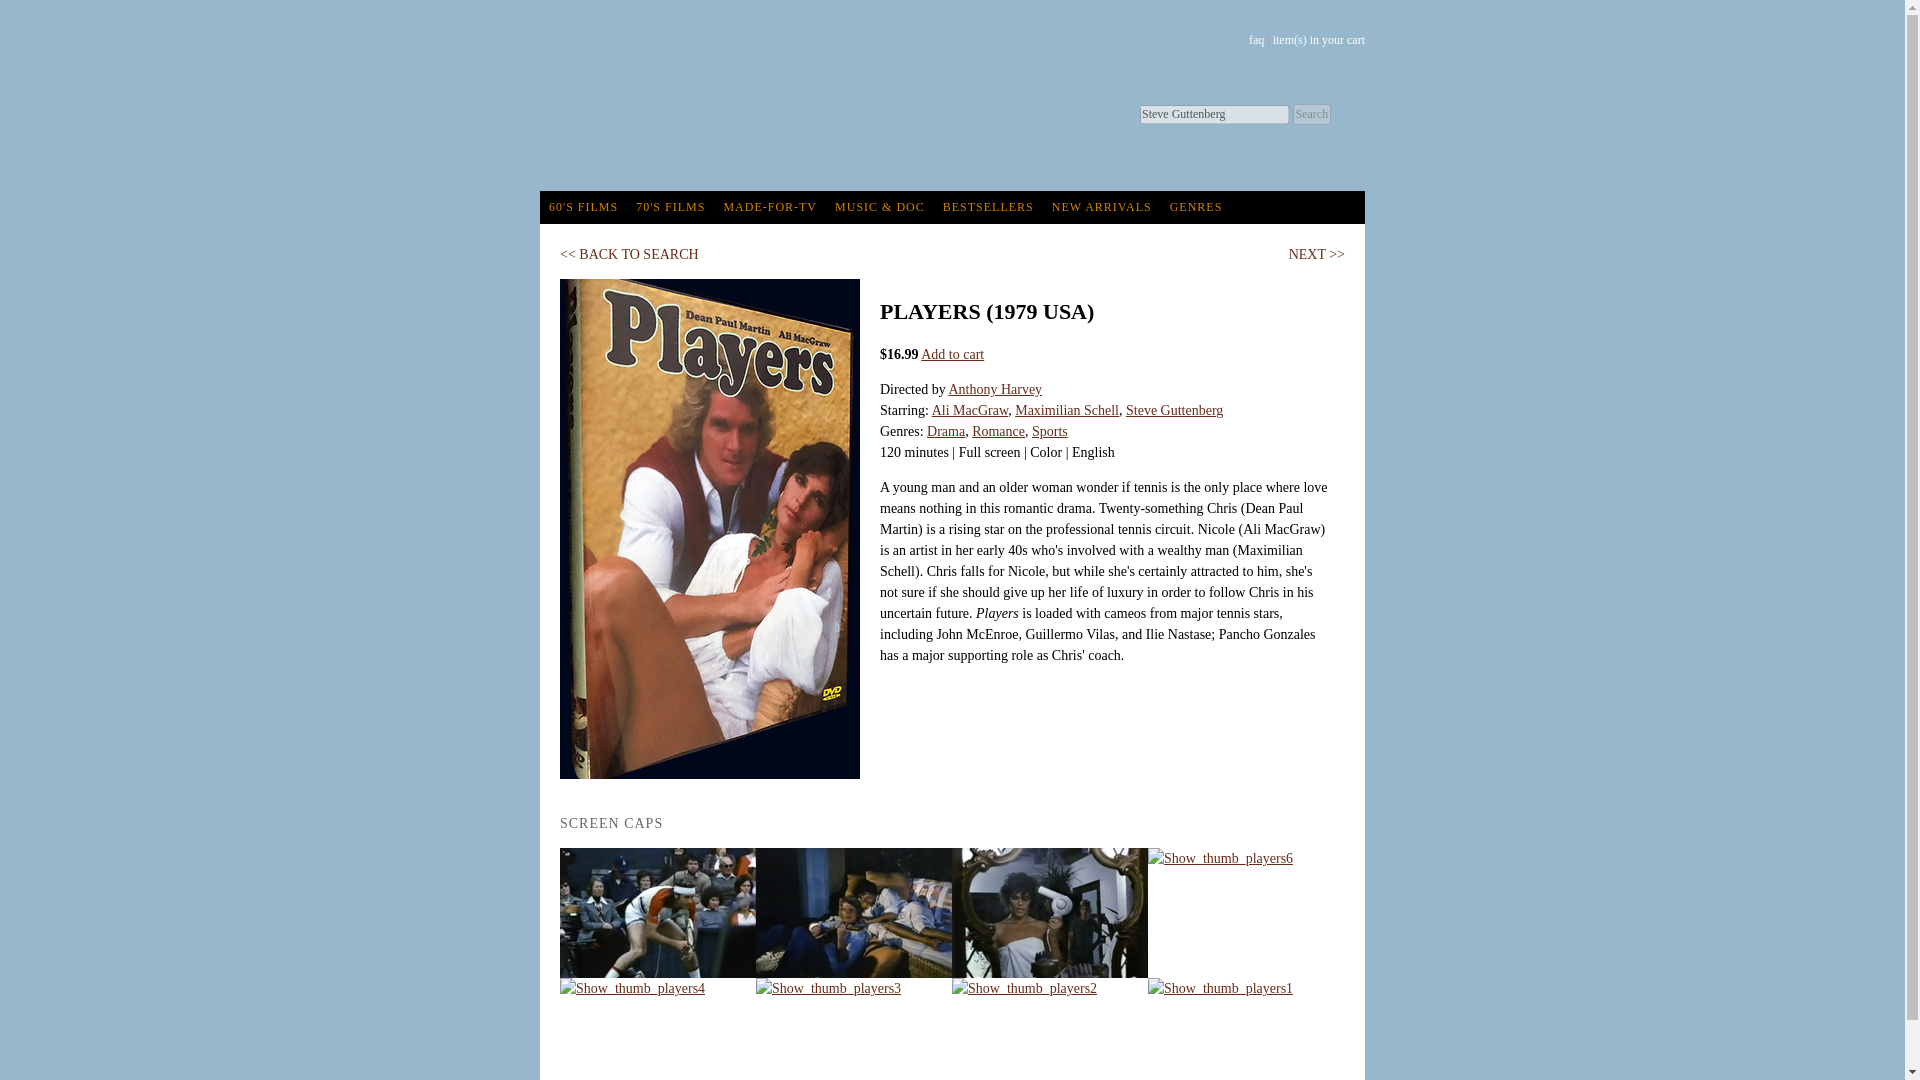 Image resolution: width=1920 pixels, height=1080 pixels. I want to click on 60'S FILMS, so click(583, 207).